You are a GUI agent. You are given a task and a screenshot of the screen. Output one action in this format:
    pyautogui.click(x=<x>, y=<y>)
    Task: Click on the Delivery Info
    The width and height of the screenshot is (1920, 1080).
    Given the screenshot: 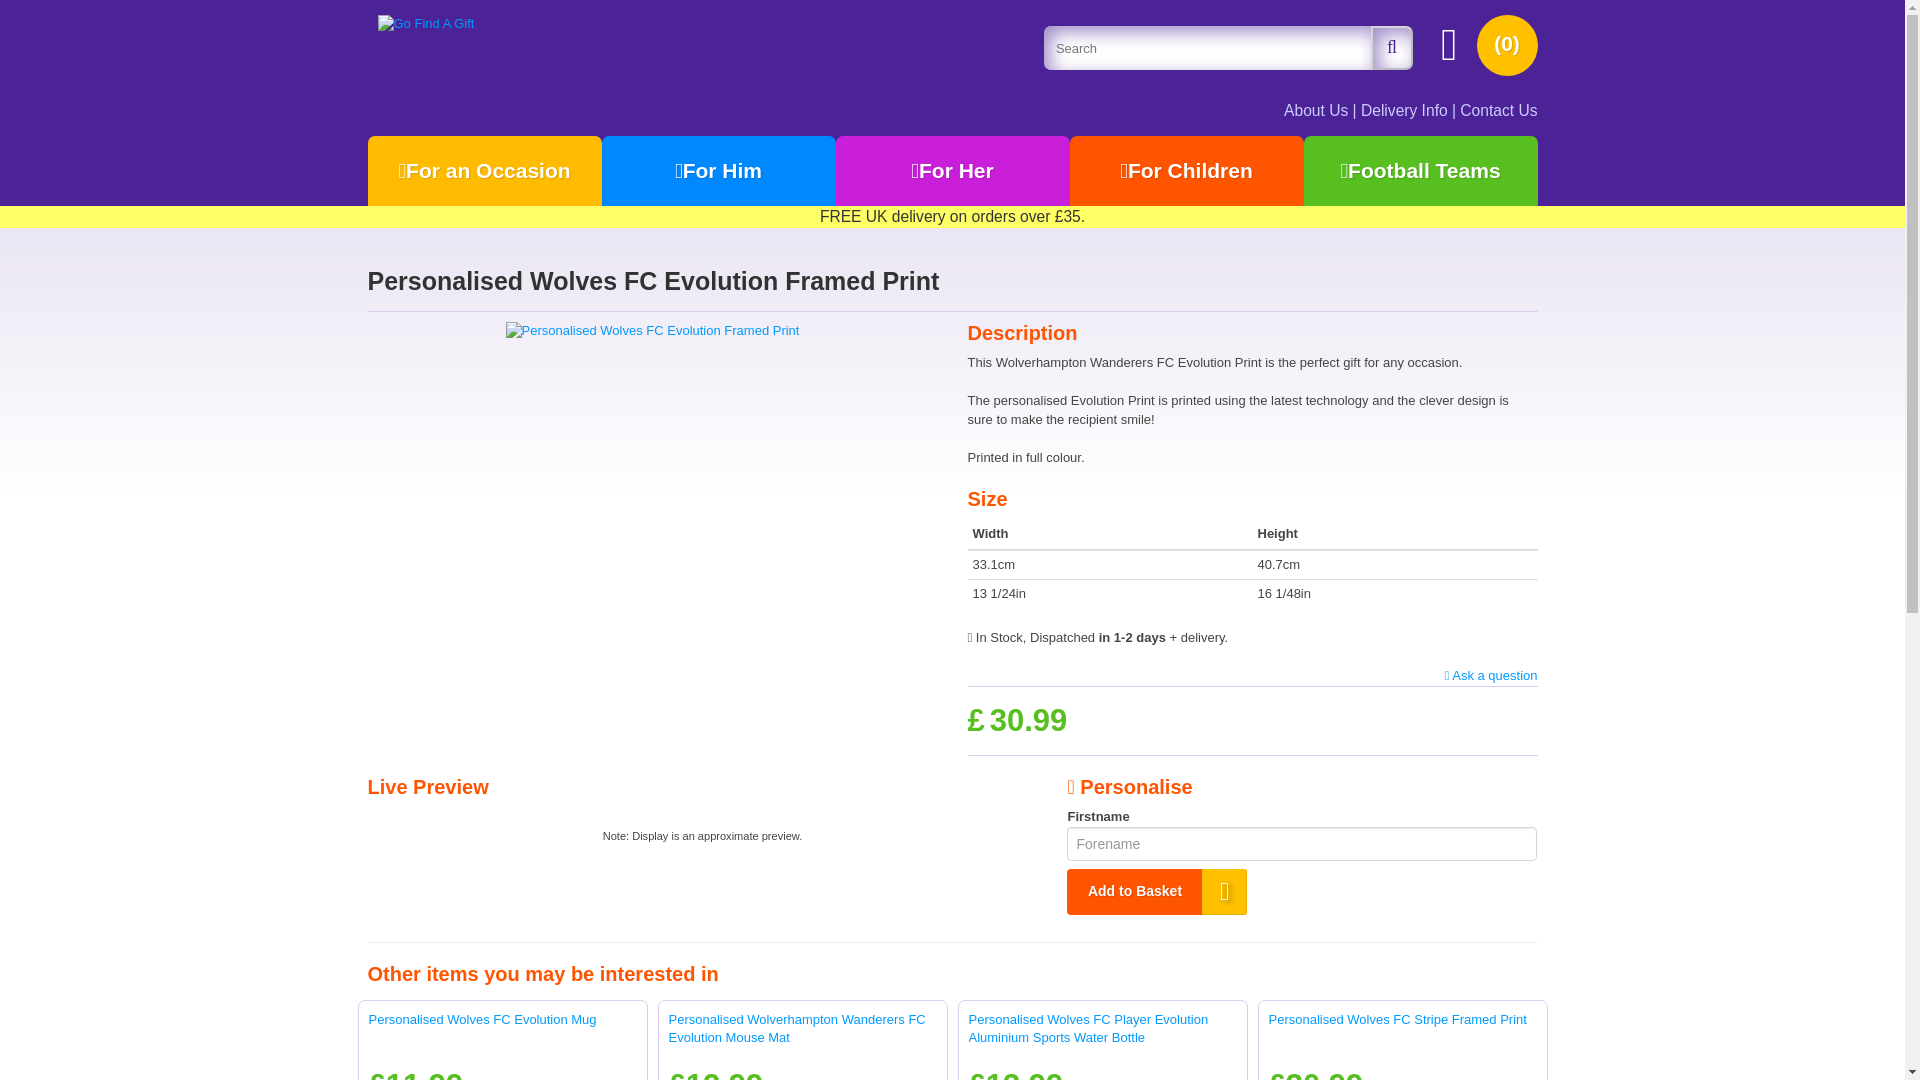 What is the action you would take?
    pyautogui.click(x=1404, y=110)
    